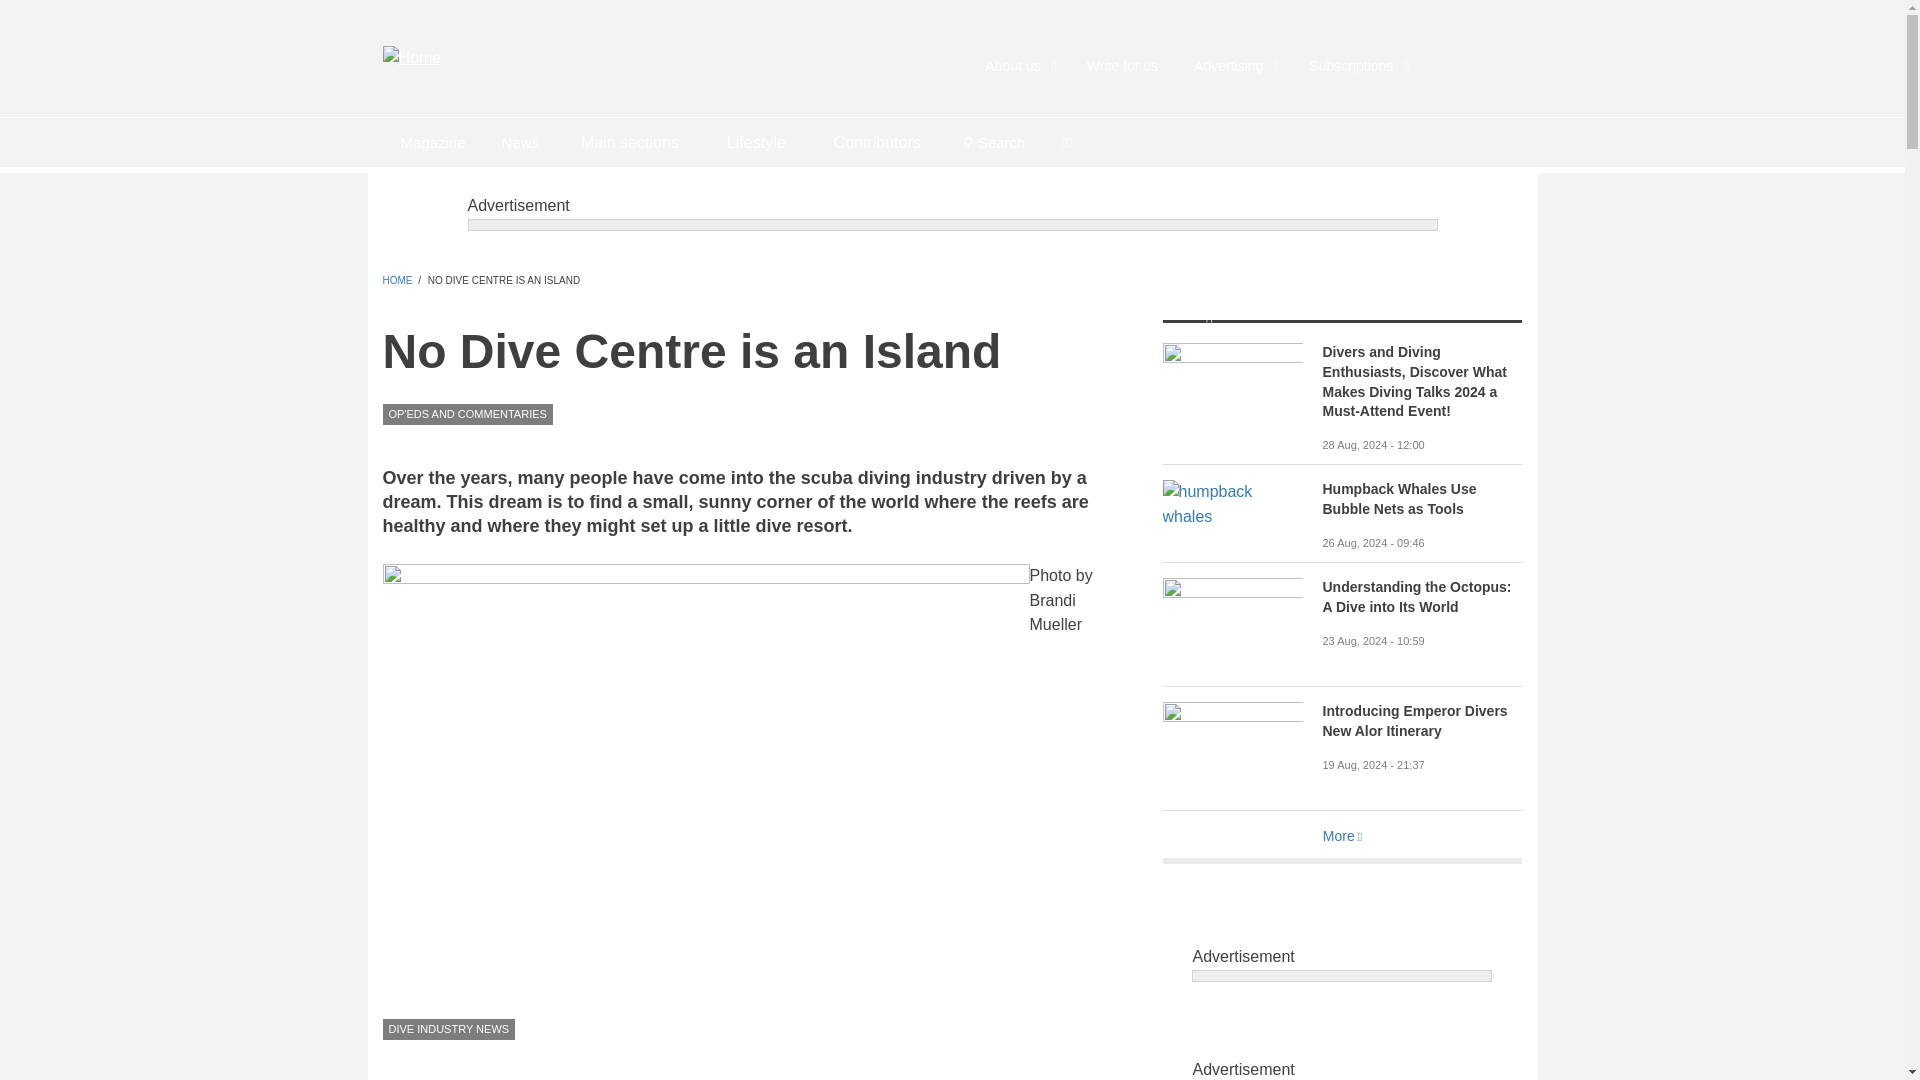  Describe the element at coordinates (1355, 66) in the screenshot. I see `Subscriptions` at that location.